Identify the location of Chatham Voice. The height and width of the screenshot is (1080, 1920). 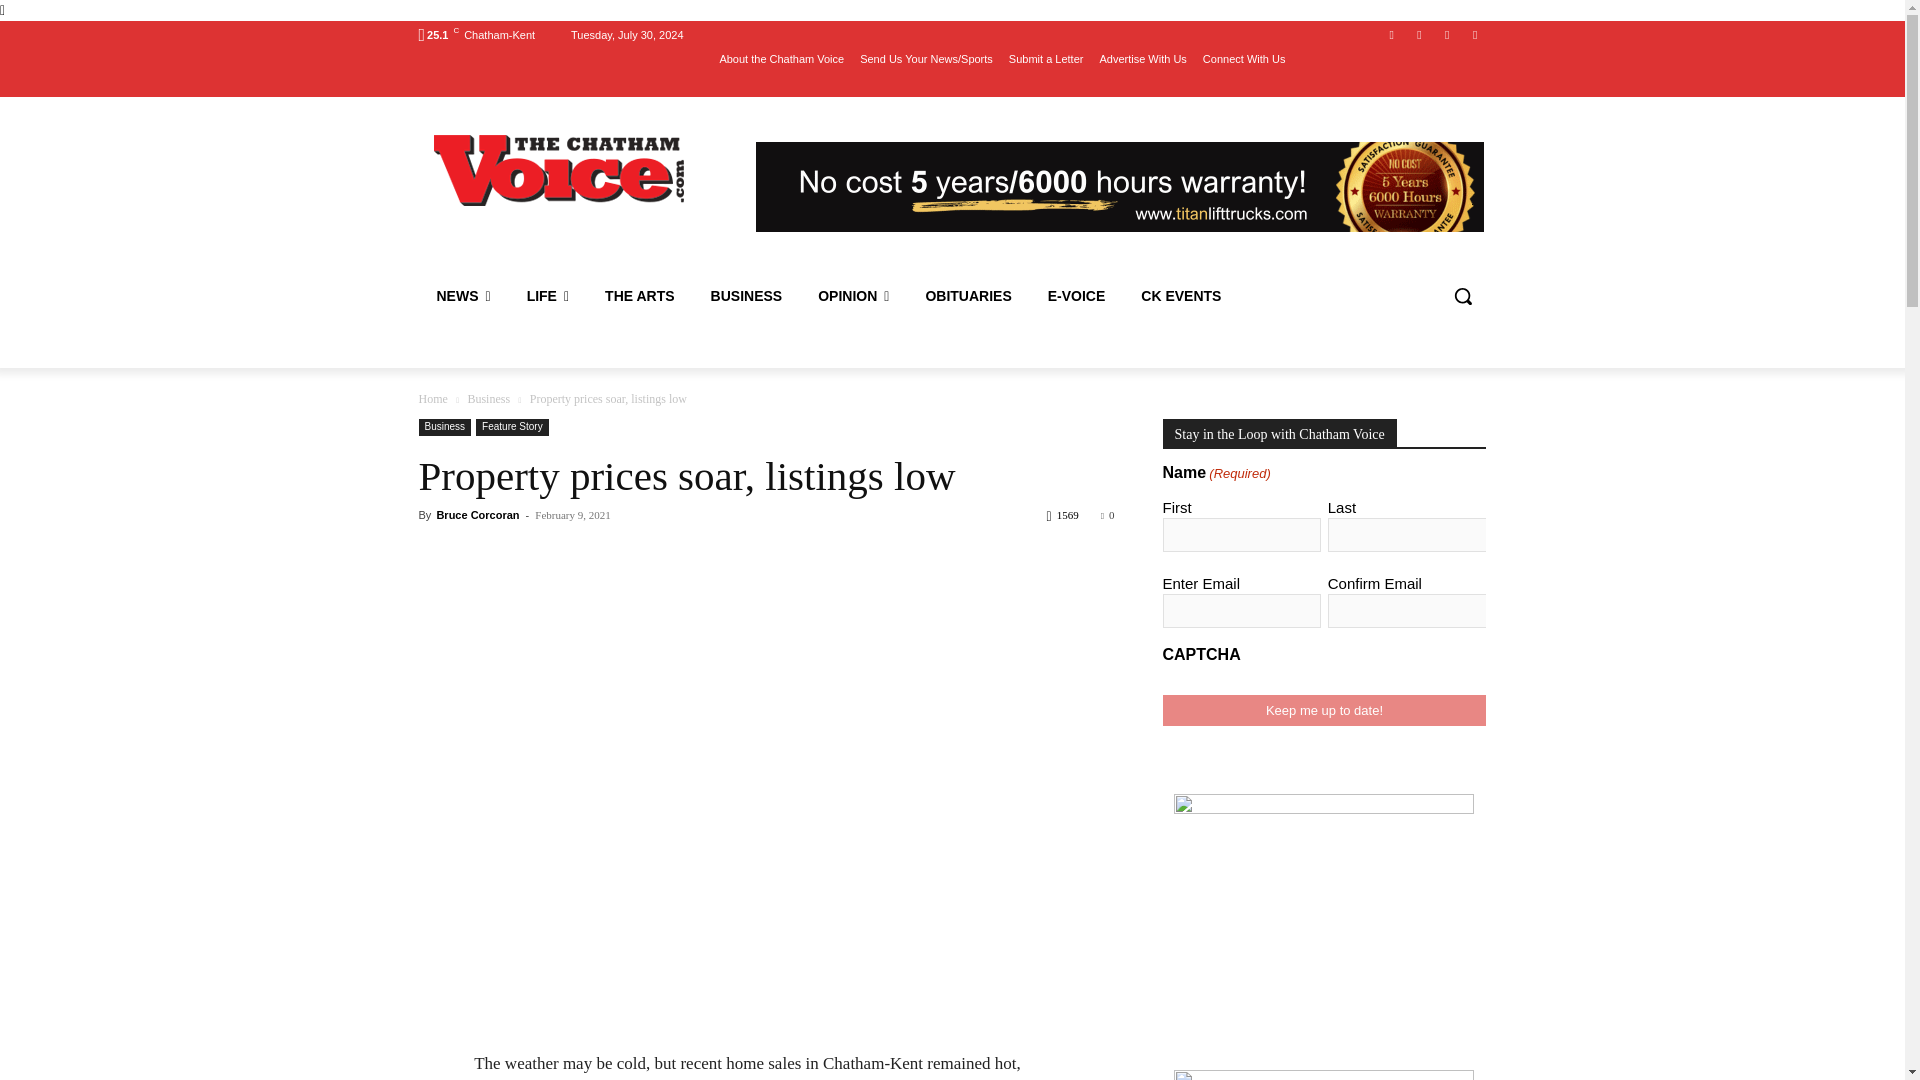
(562, 170).